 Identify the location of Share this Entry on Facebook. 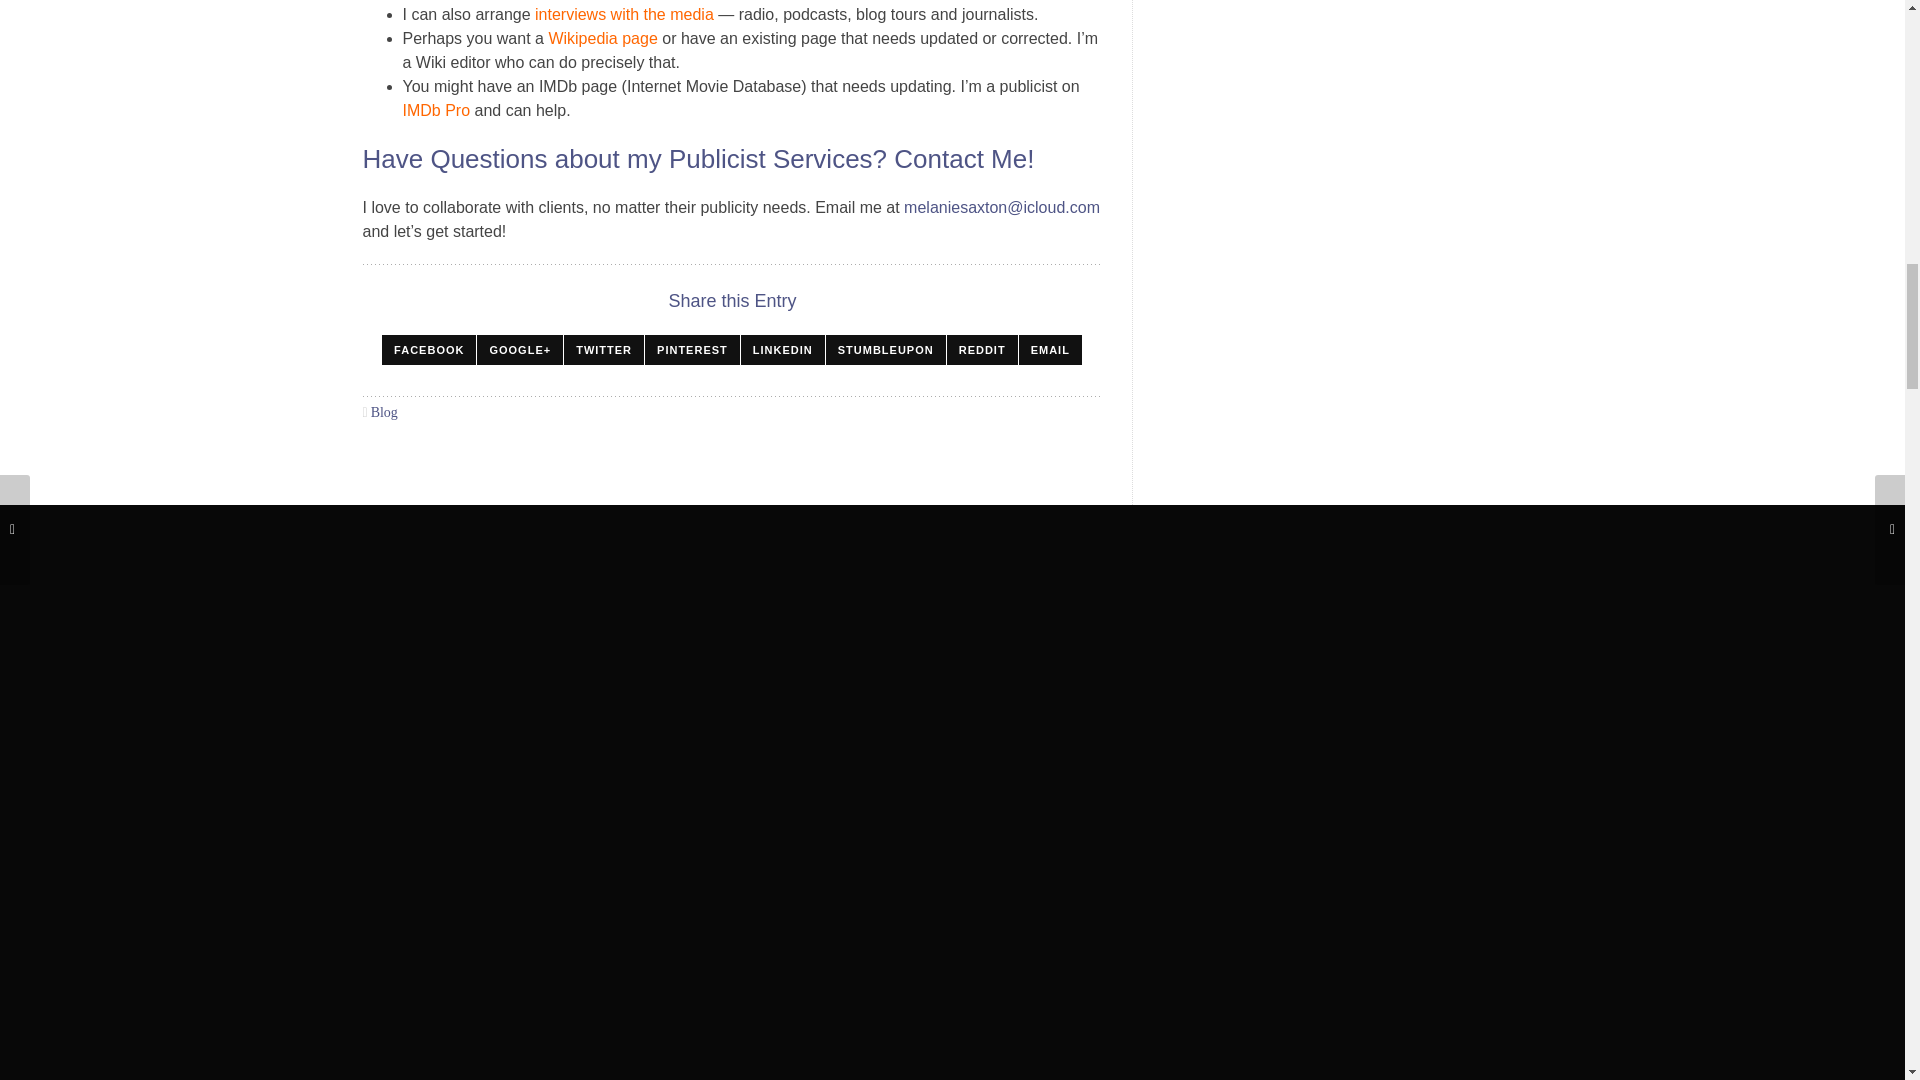
(429, 350).